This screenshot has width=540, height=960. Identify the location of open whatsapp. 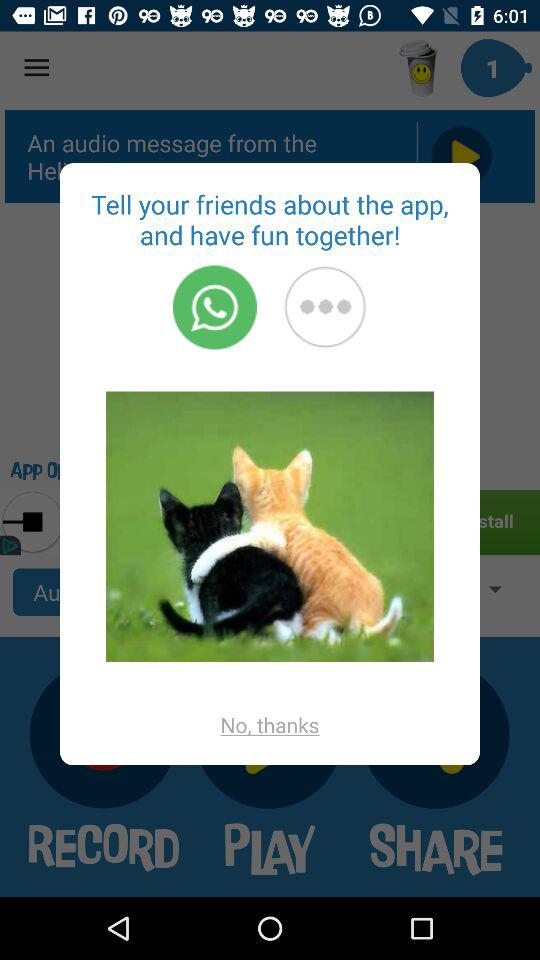
(214, 307).